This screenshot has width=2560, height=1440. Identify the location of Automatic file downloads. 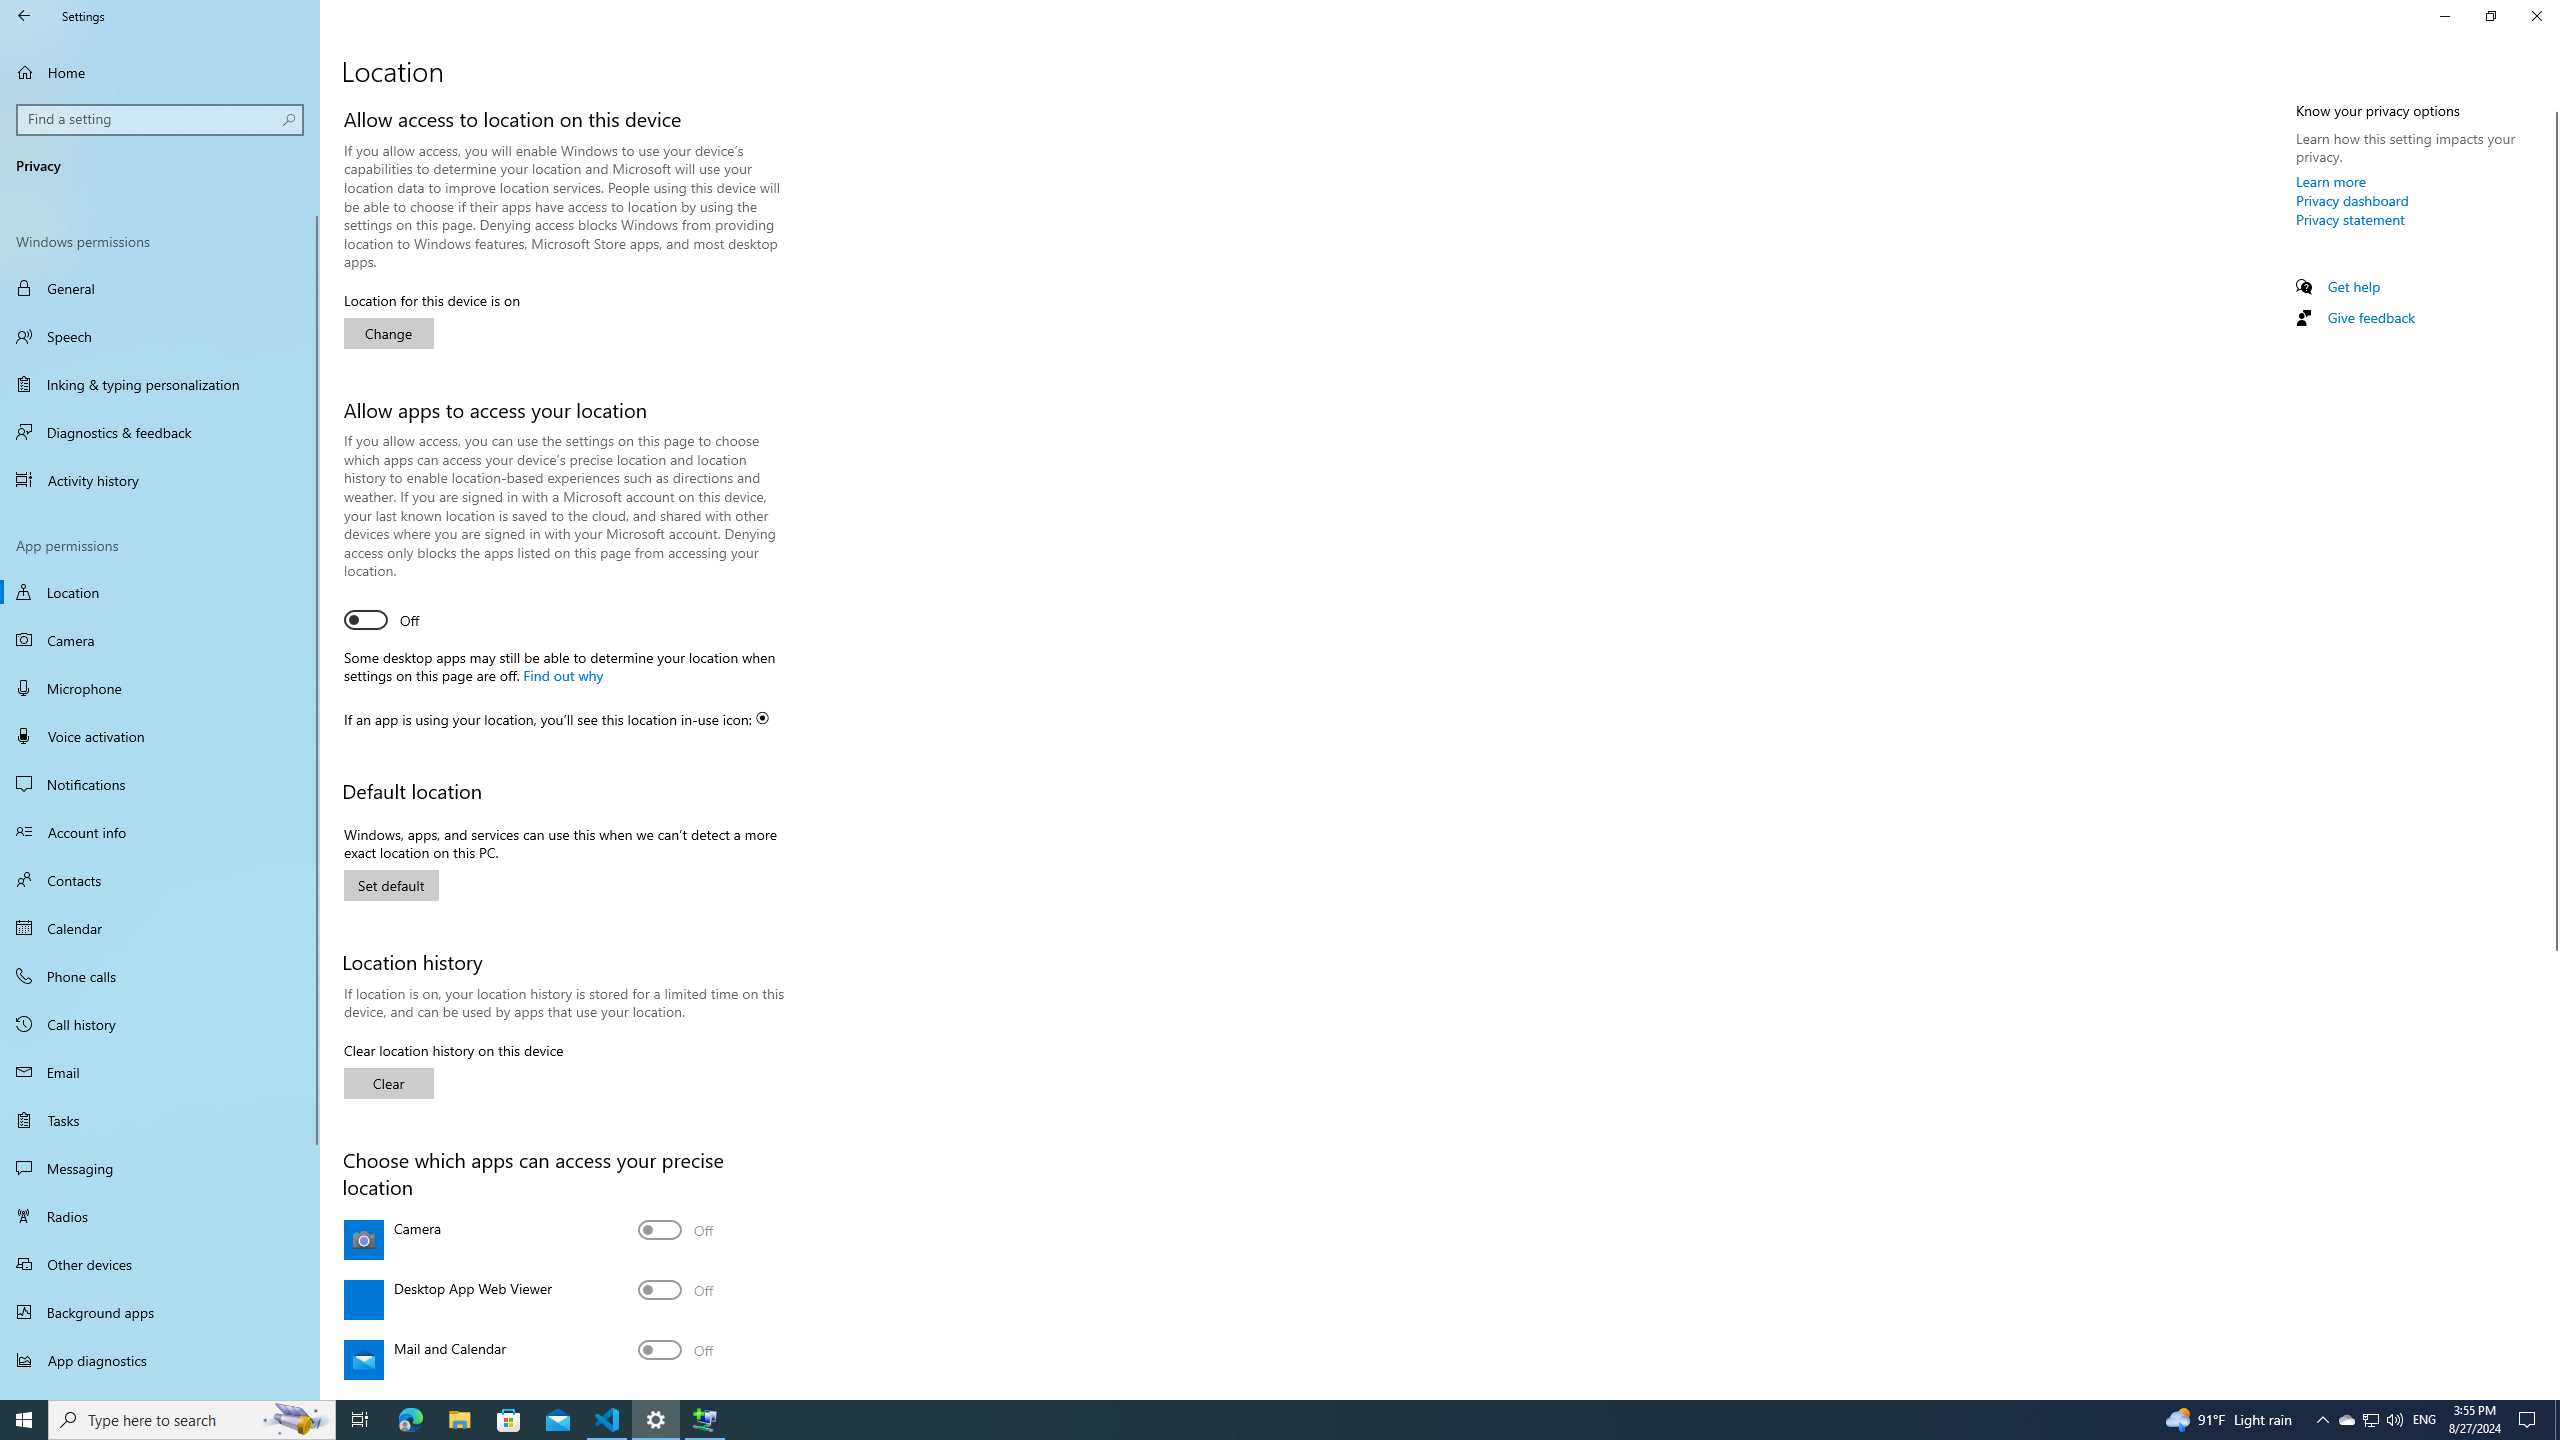
(160, 1391).